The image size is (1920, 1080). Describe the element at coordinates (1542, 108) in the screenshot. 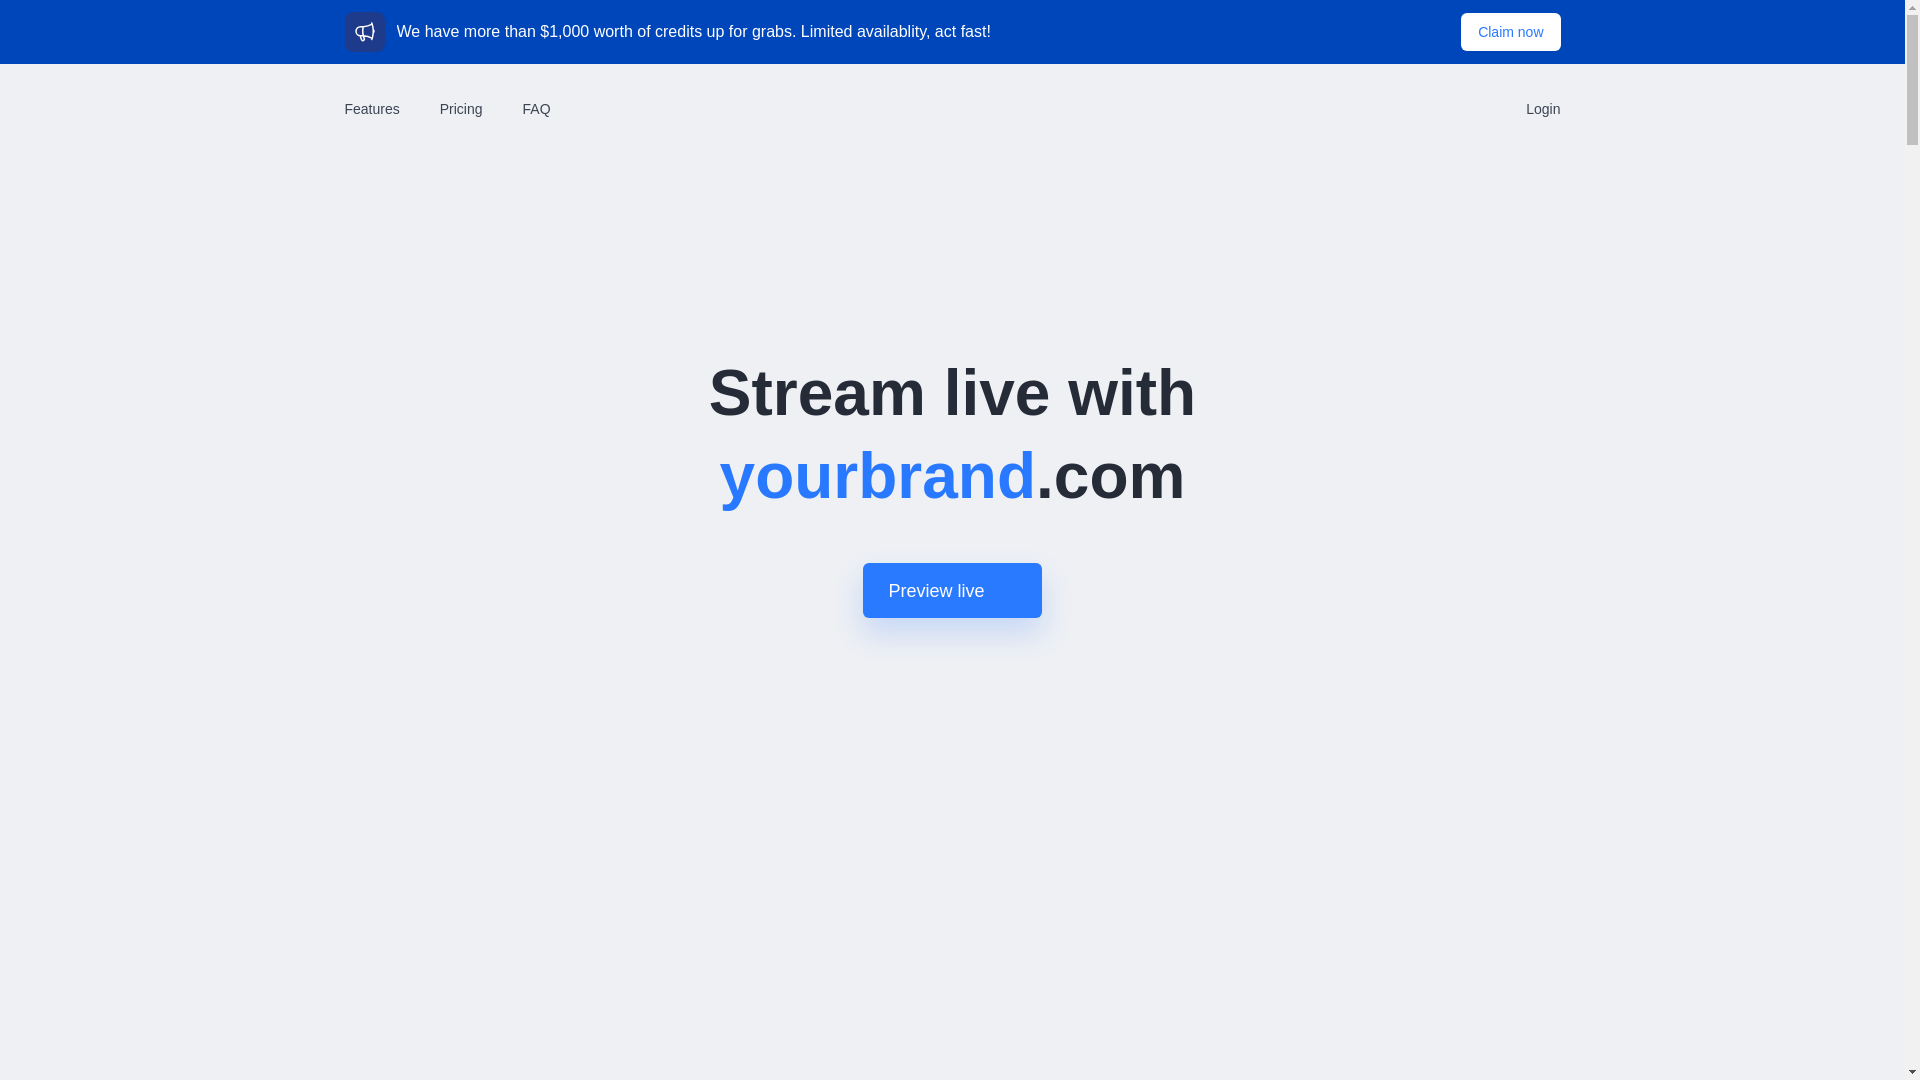

I see `Login` at that location.